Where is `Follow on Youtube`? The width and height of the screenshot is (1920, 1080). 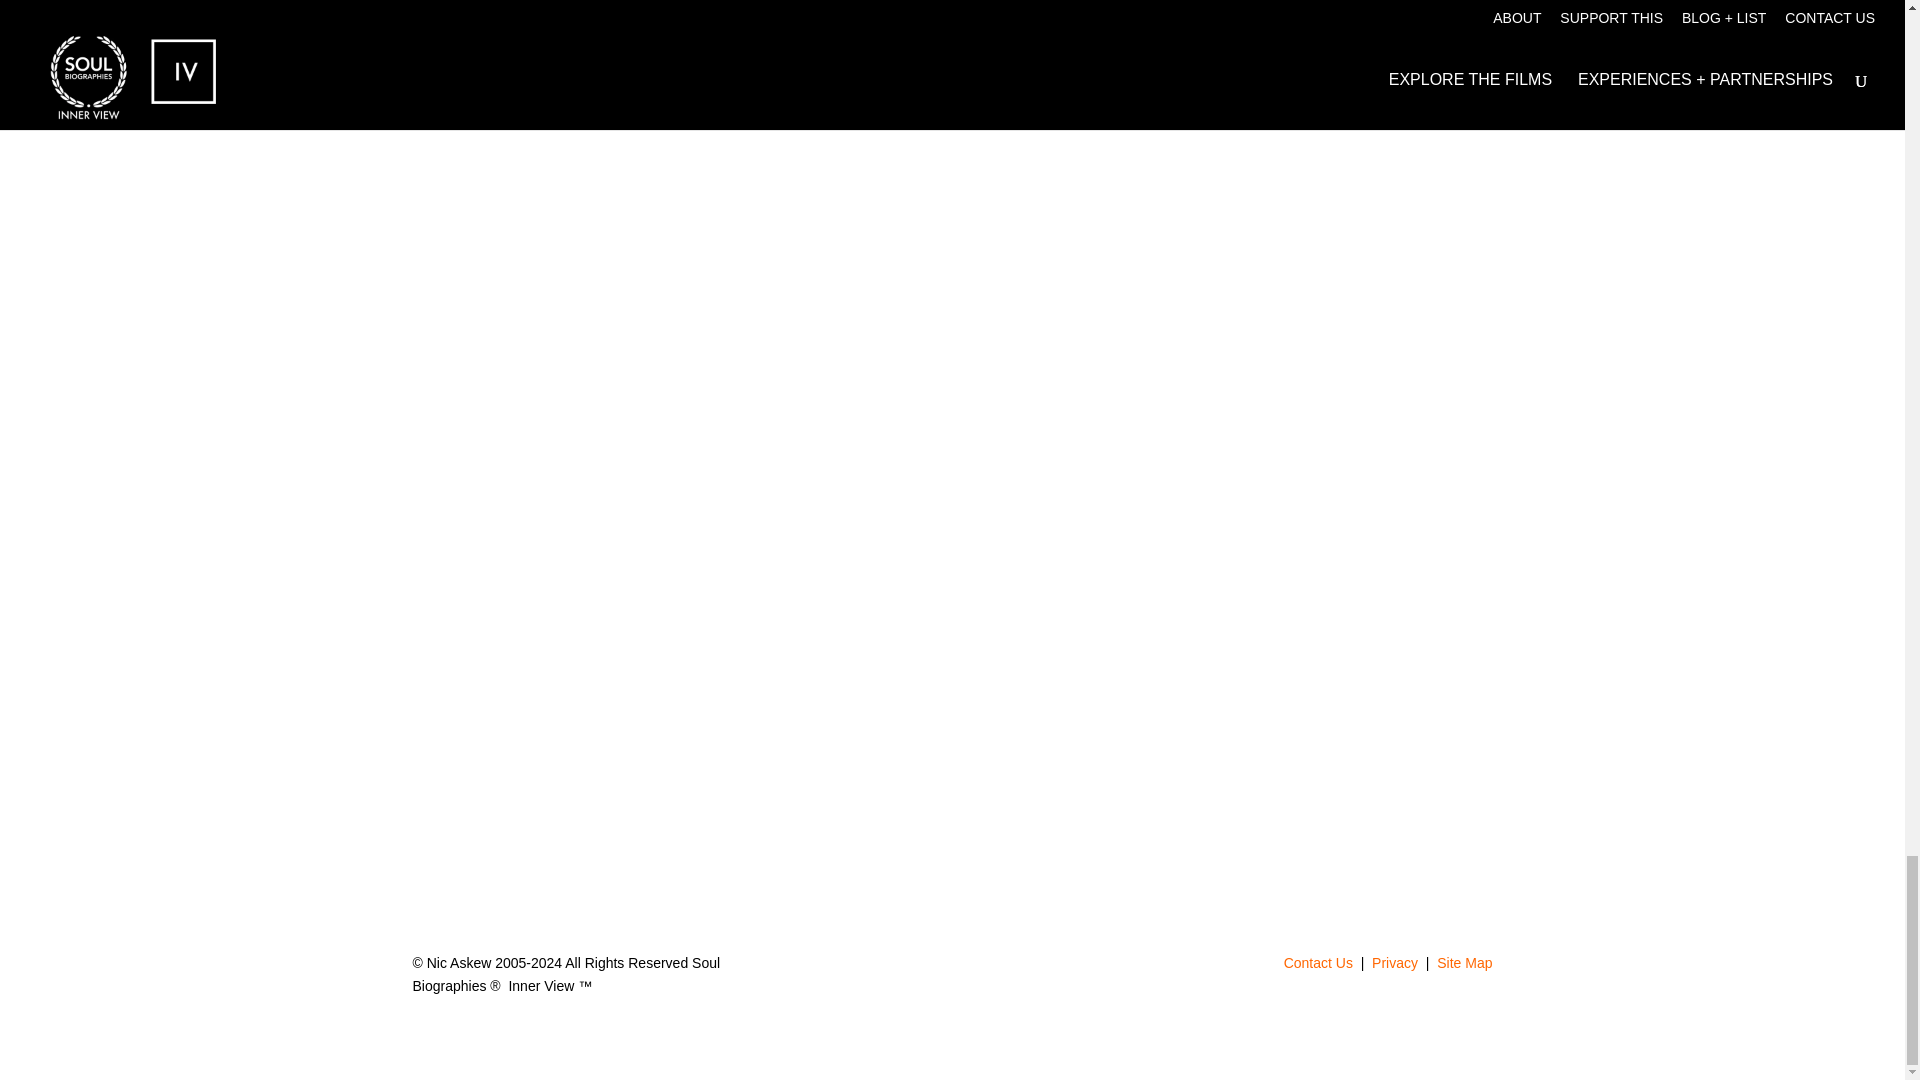 Follow on Youtube is located at coordinates (1012, 967).